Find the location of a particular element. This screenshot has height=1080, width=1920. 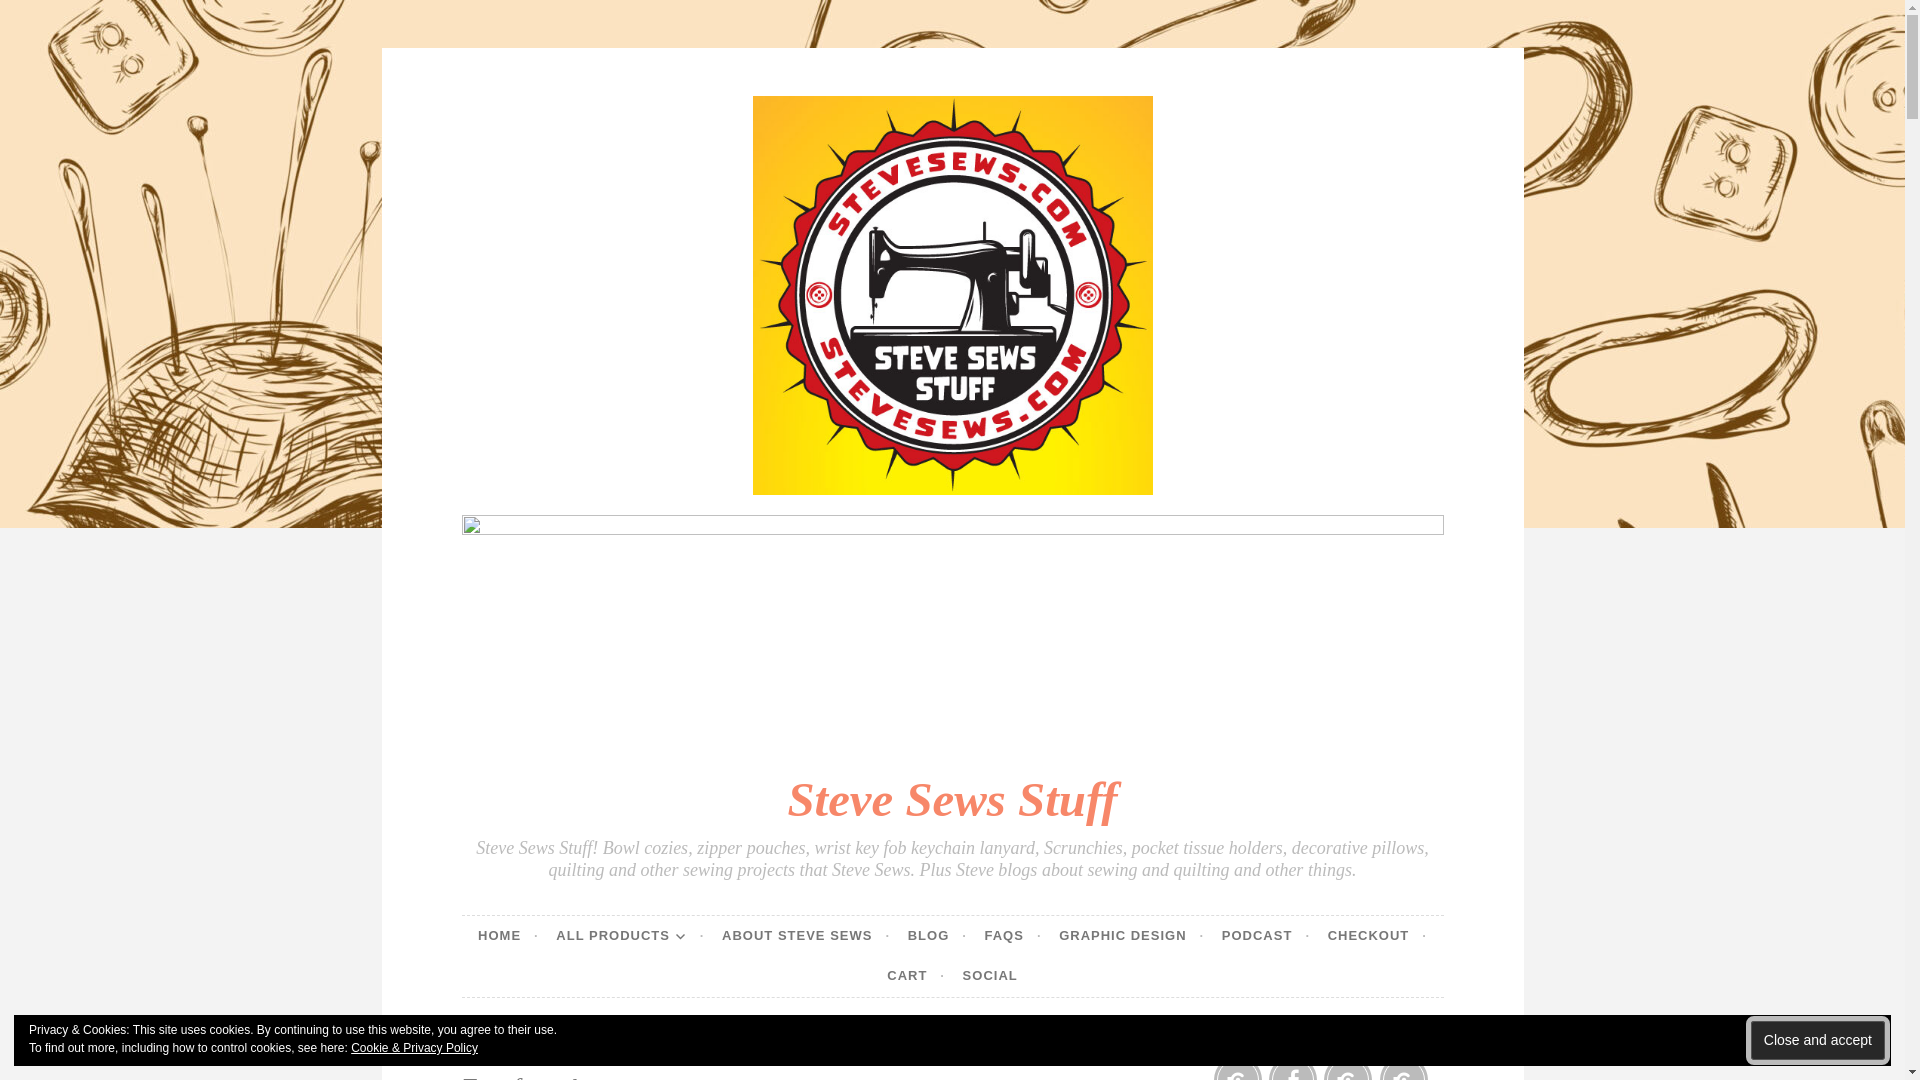

ABOUT STEVE SEWS is located at coordinates (806, 935).